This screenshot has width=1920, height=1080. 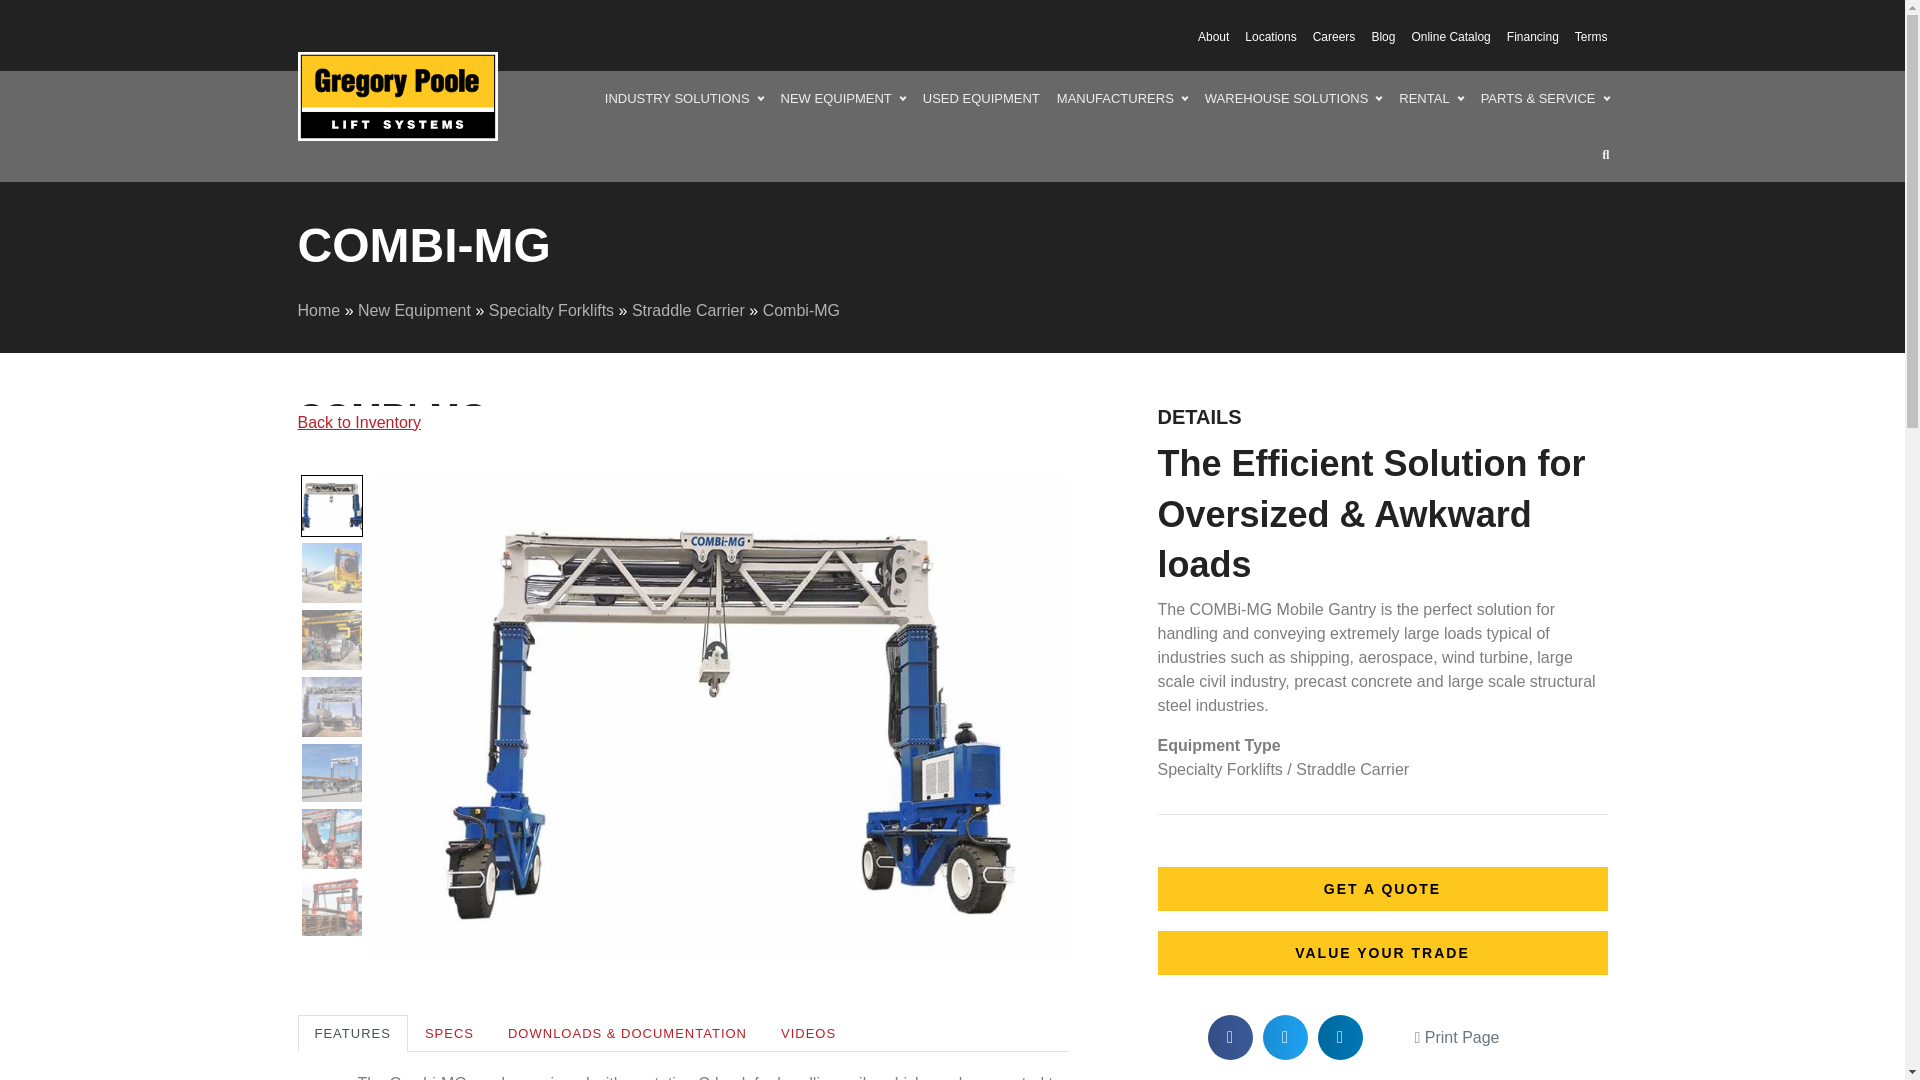 What do you see at coordinates (1263, 36) in the screenshot?
I see `Locations` at bounding box center [1263, 36].